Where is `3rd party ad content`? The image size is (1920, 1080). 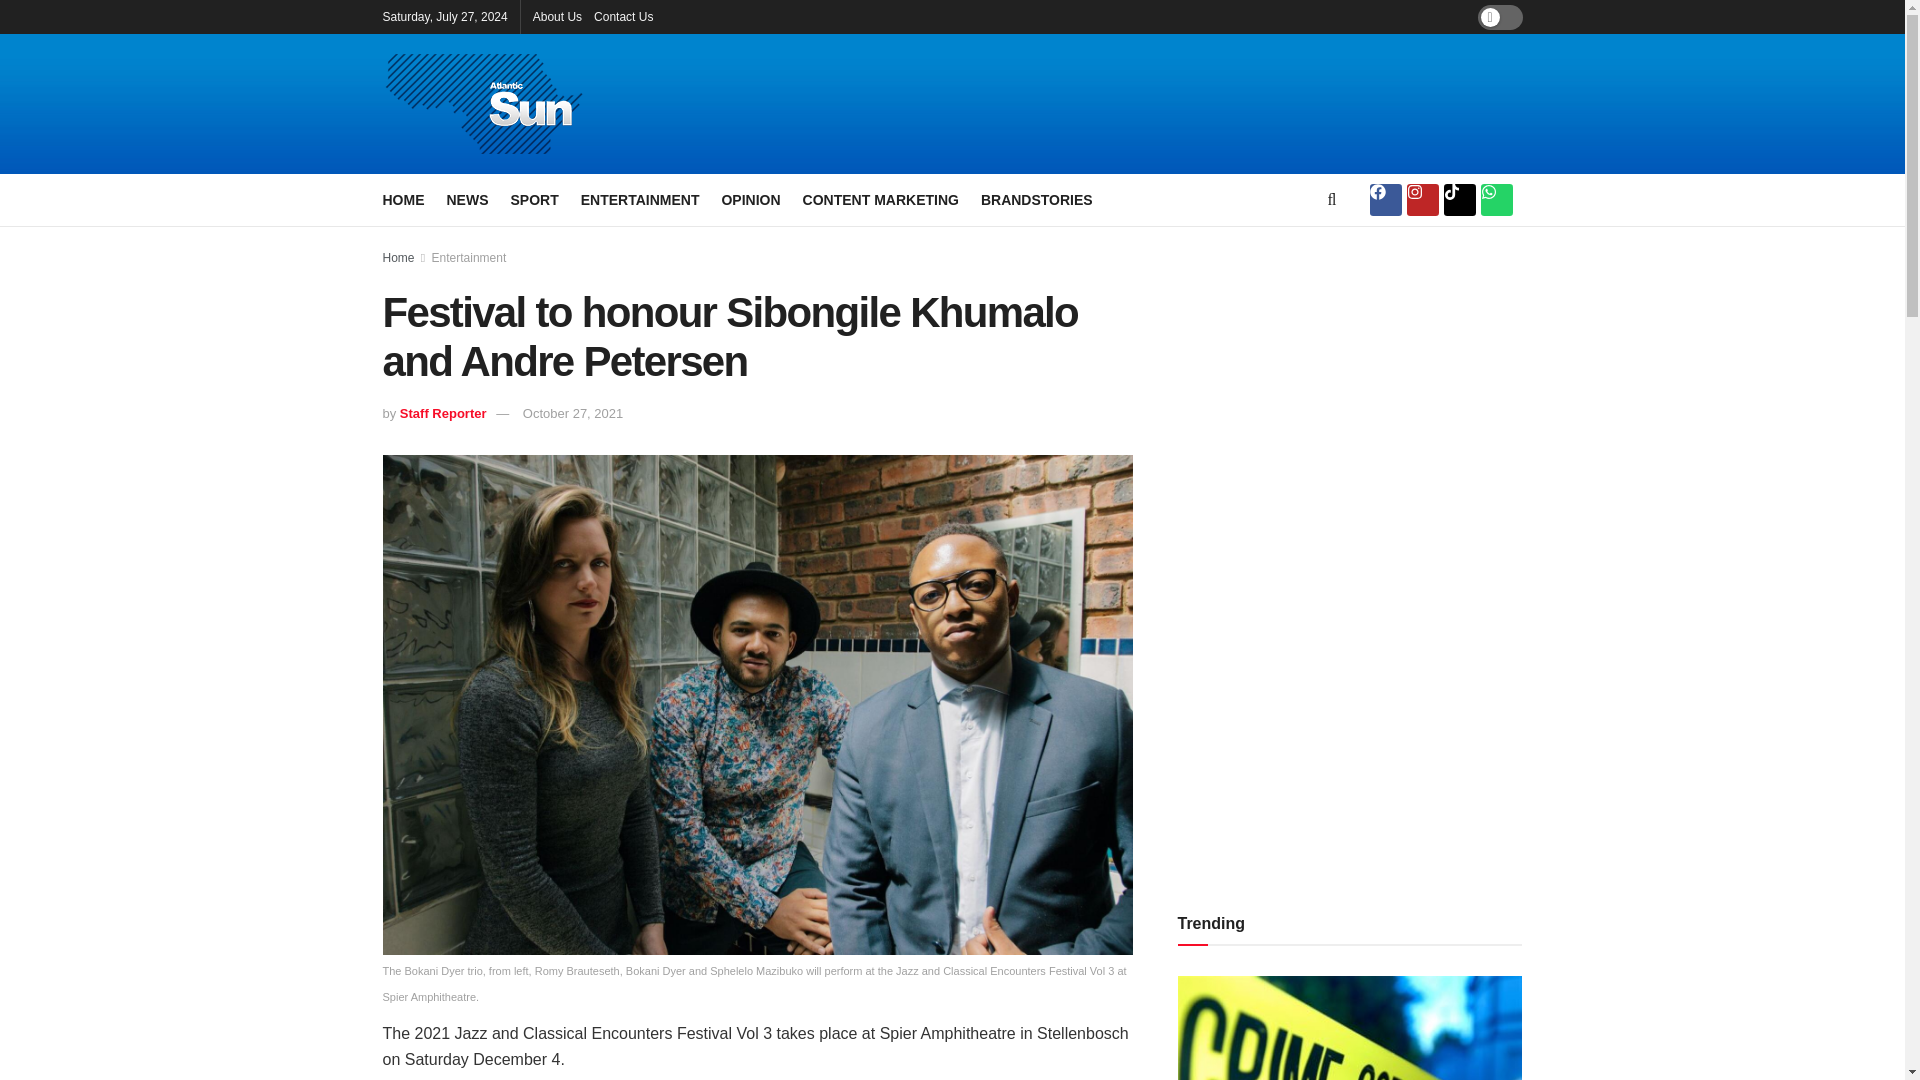 3rd party ad content is located at coordinates (1172, 104).